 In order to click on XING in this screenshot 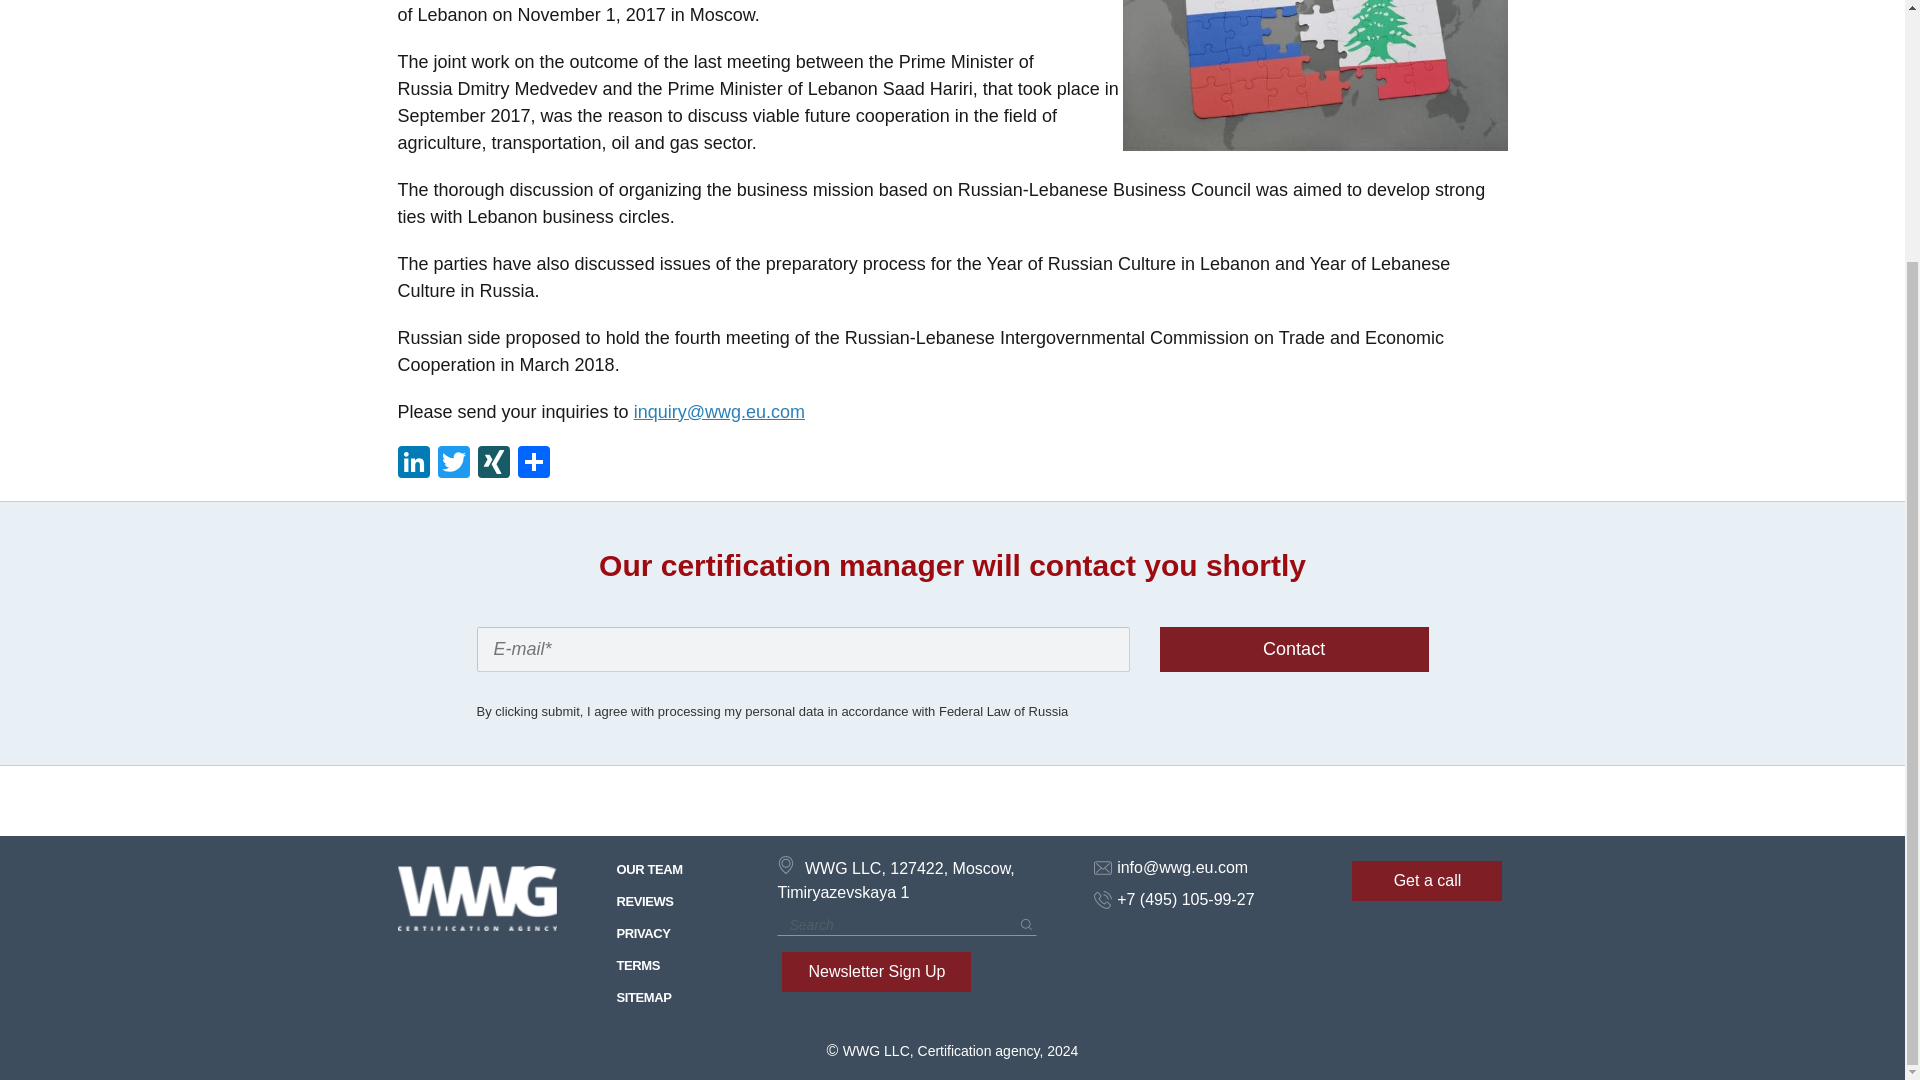, I will do `click(494, 464)`.